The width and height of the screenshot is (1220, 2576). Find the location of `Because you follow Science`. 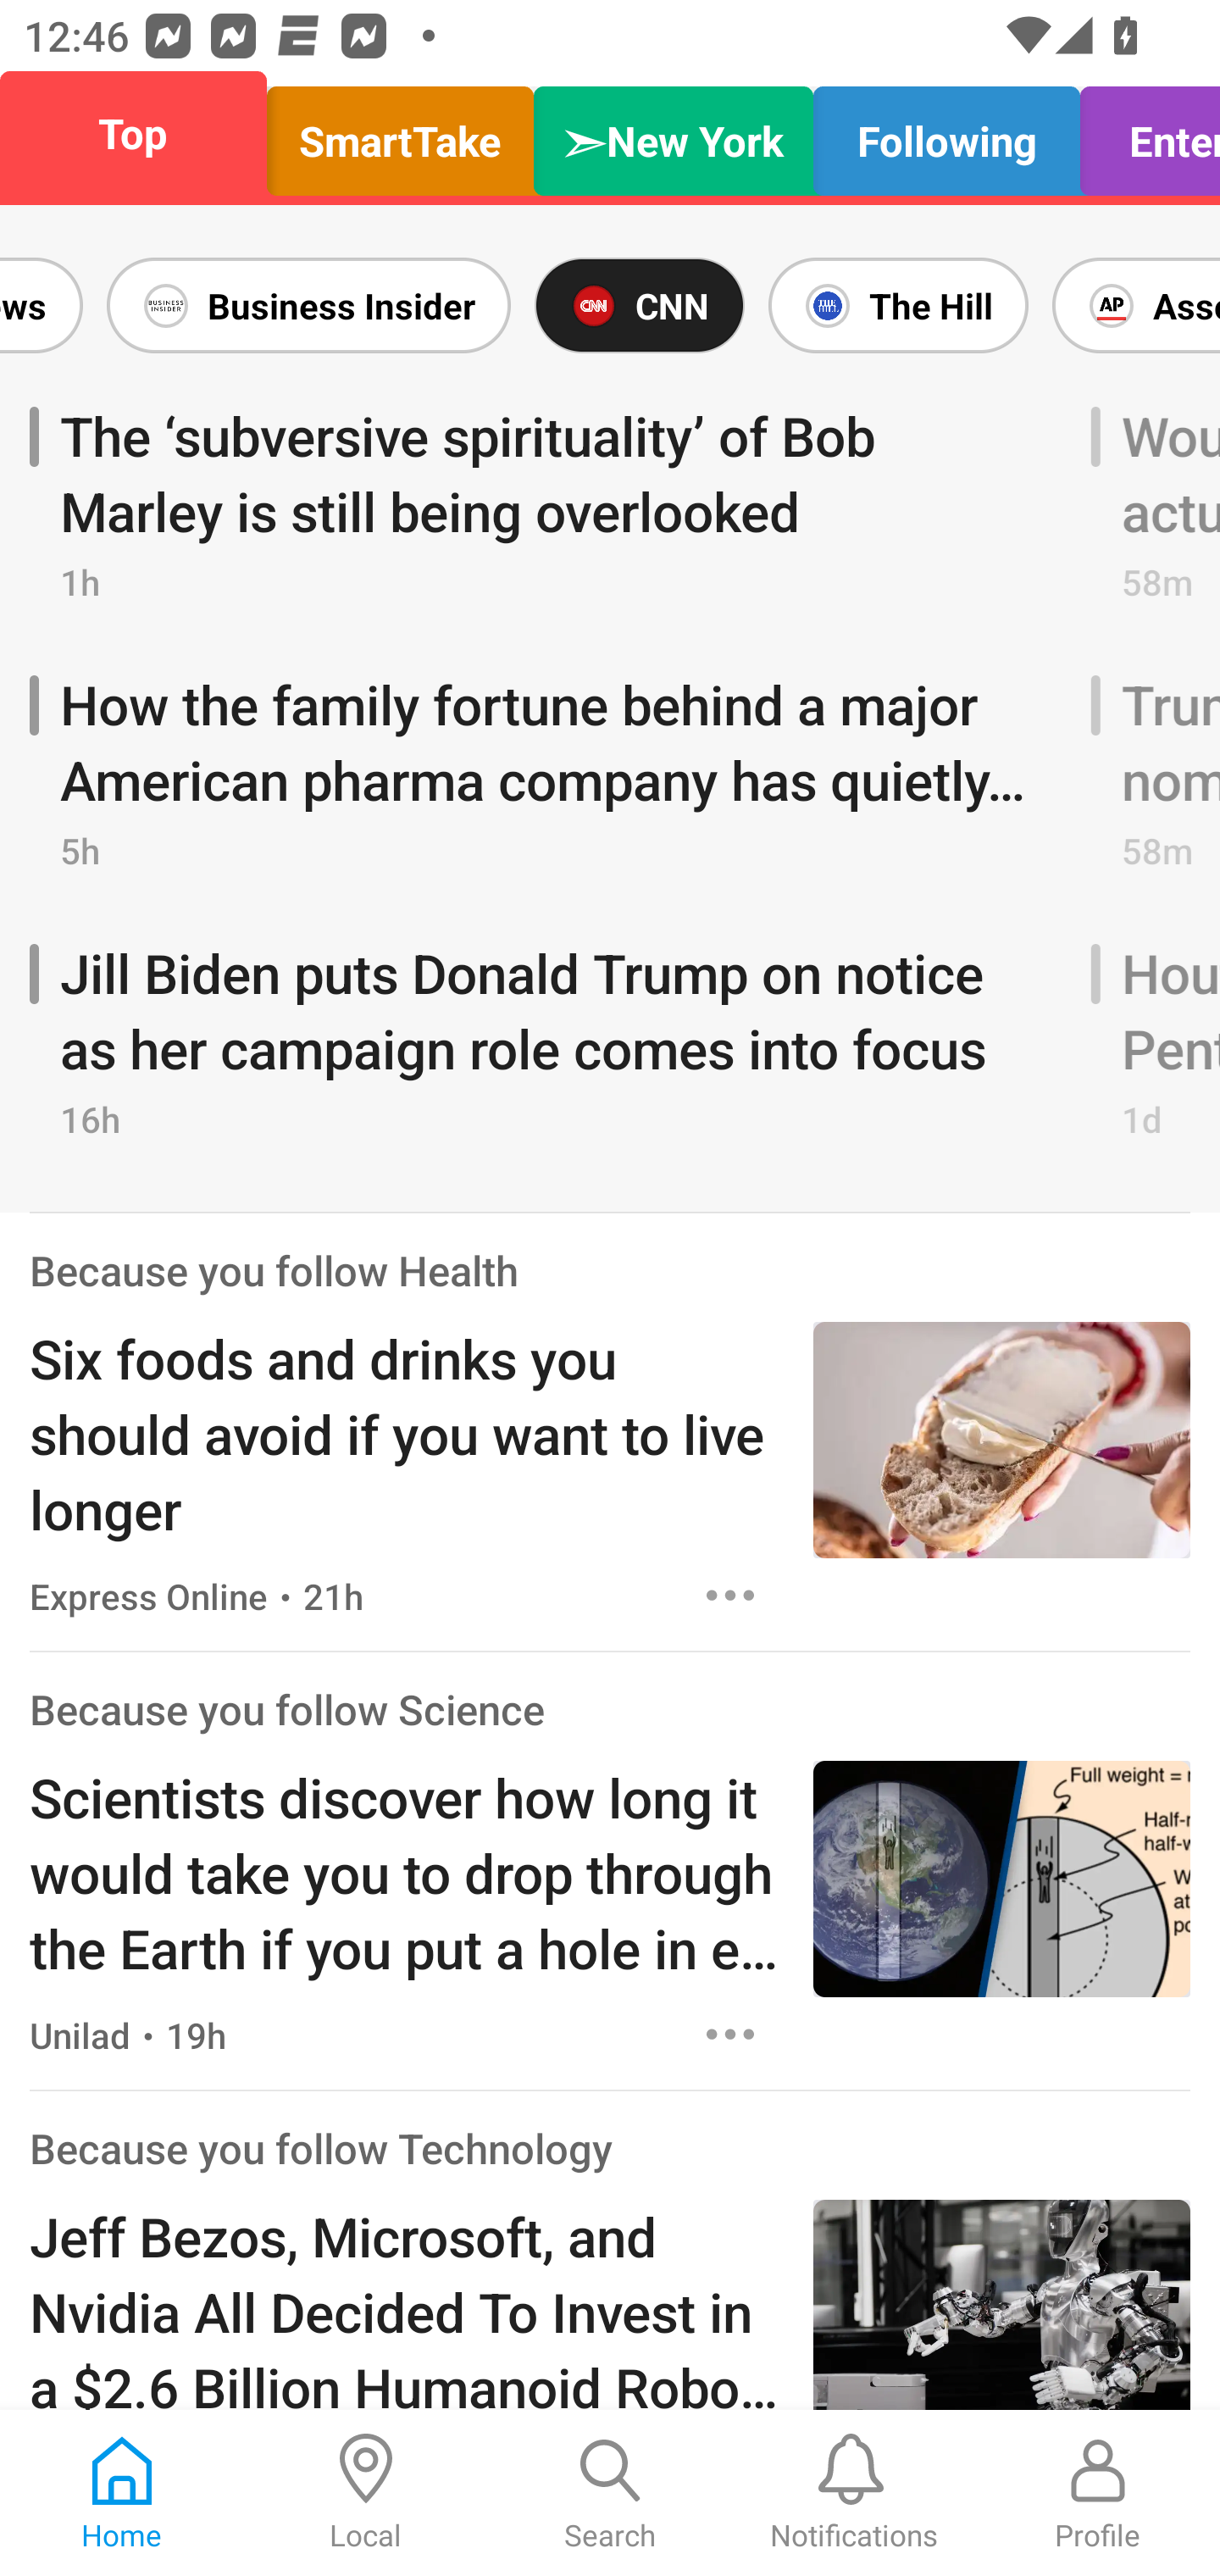

Because you follow Science is located at coordinates (286, 1708).